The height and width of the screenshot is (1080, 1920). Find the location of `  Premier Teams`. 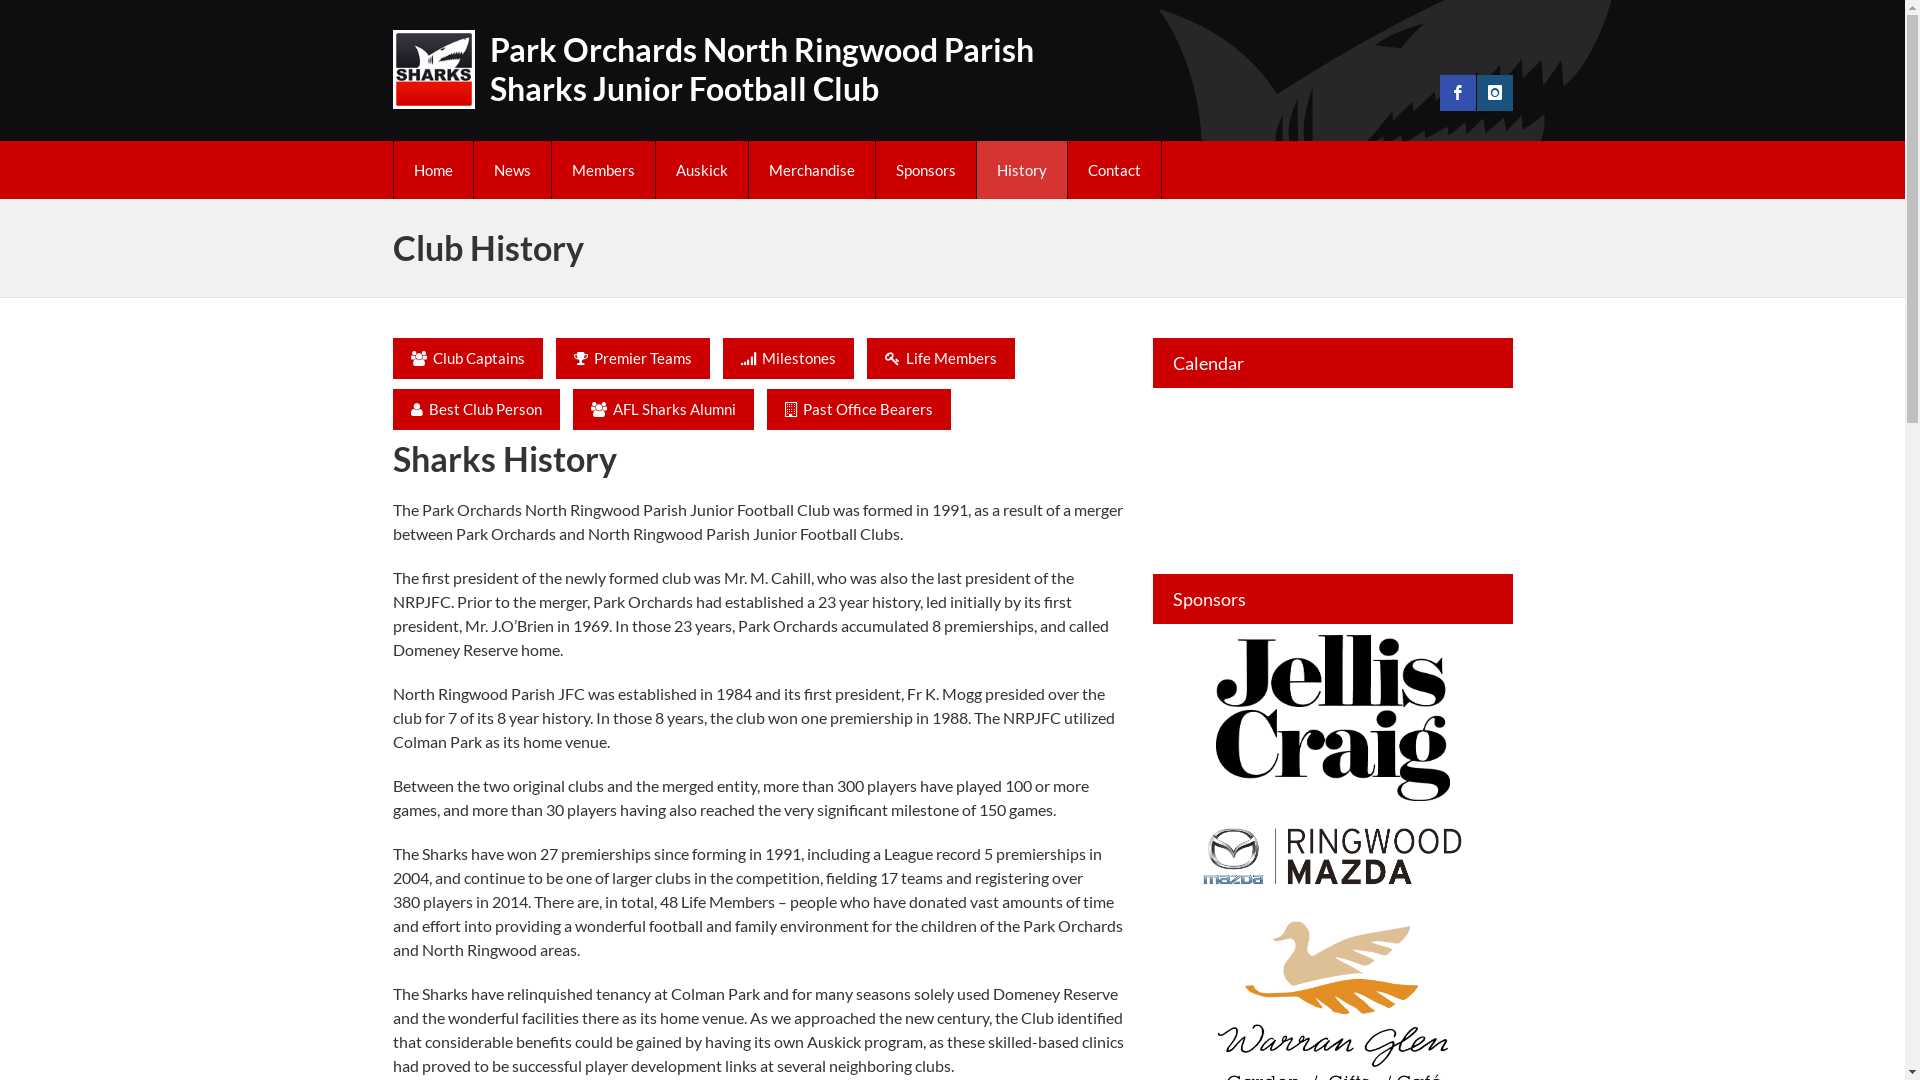

  Premier Teams is located at coordinates (633, 358).